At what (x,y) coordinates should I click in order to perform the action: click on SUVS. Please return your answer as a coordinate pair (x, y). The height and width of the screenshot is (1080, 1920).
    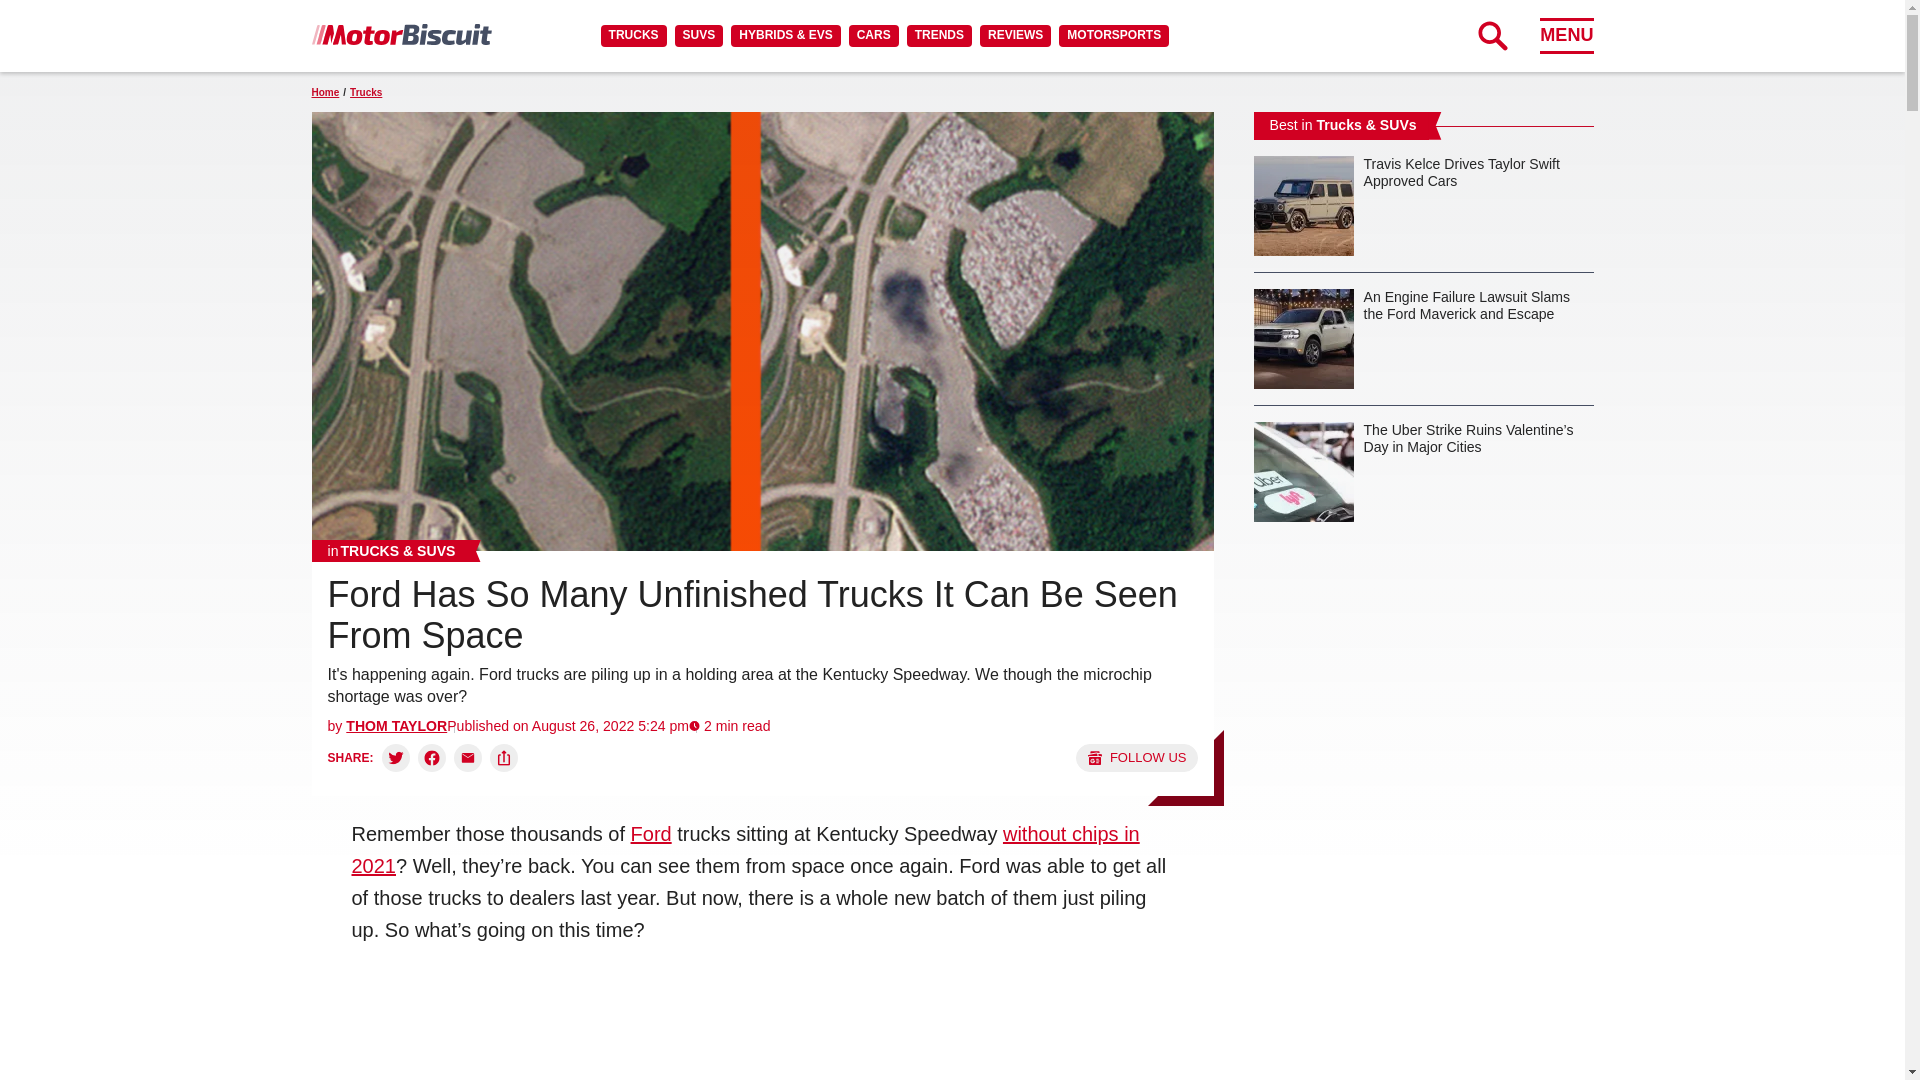
    Looking at the image, I should click on (699, 35).